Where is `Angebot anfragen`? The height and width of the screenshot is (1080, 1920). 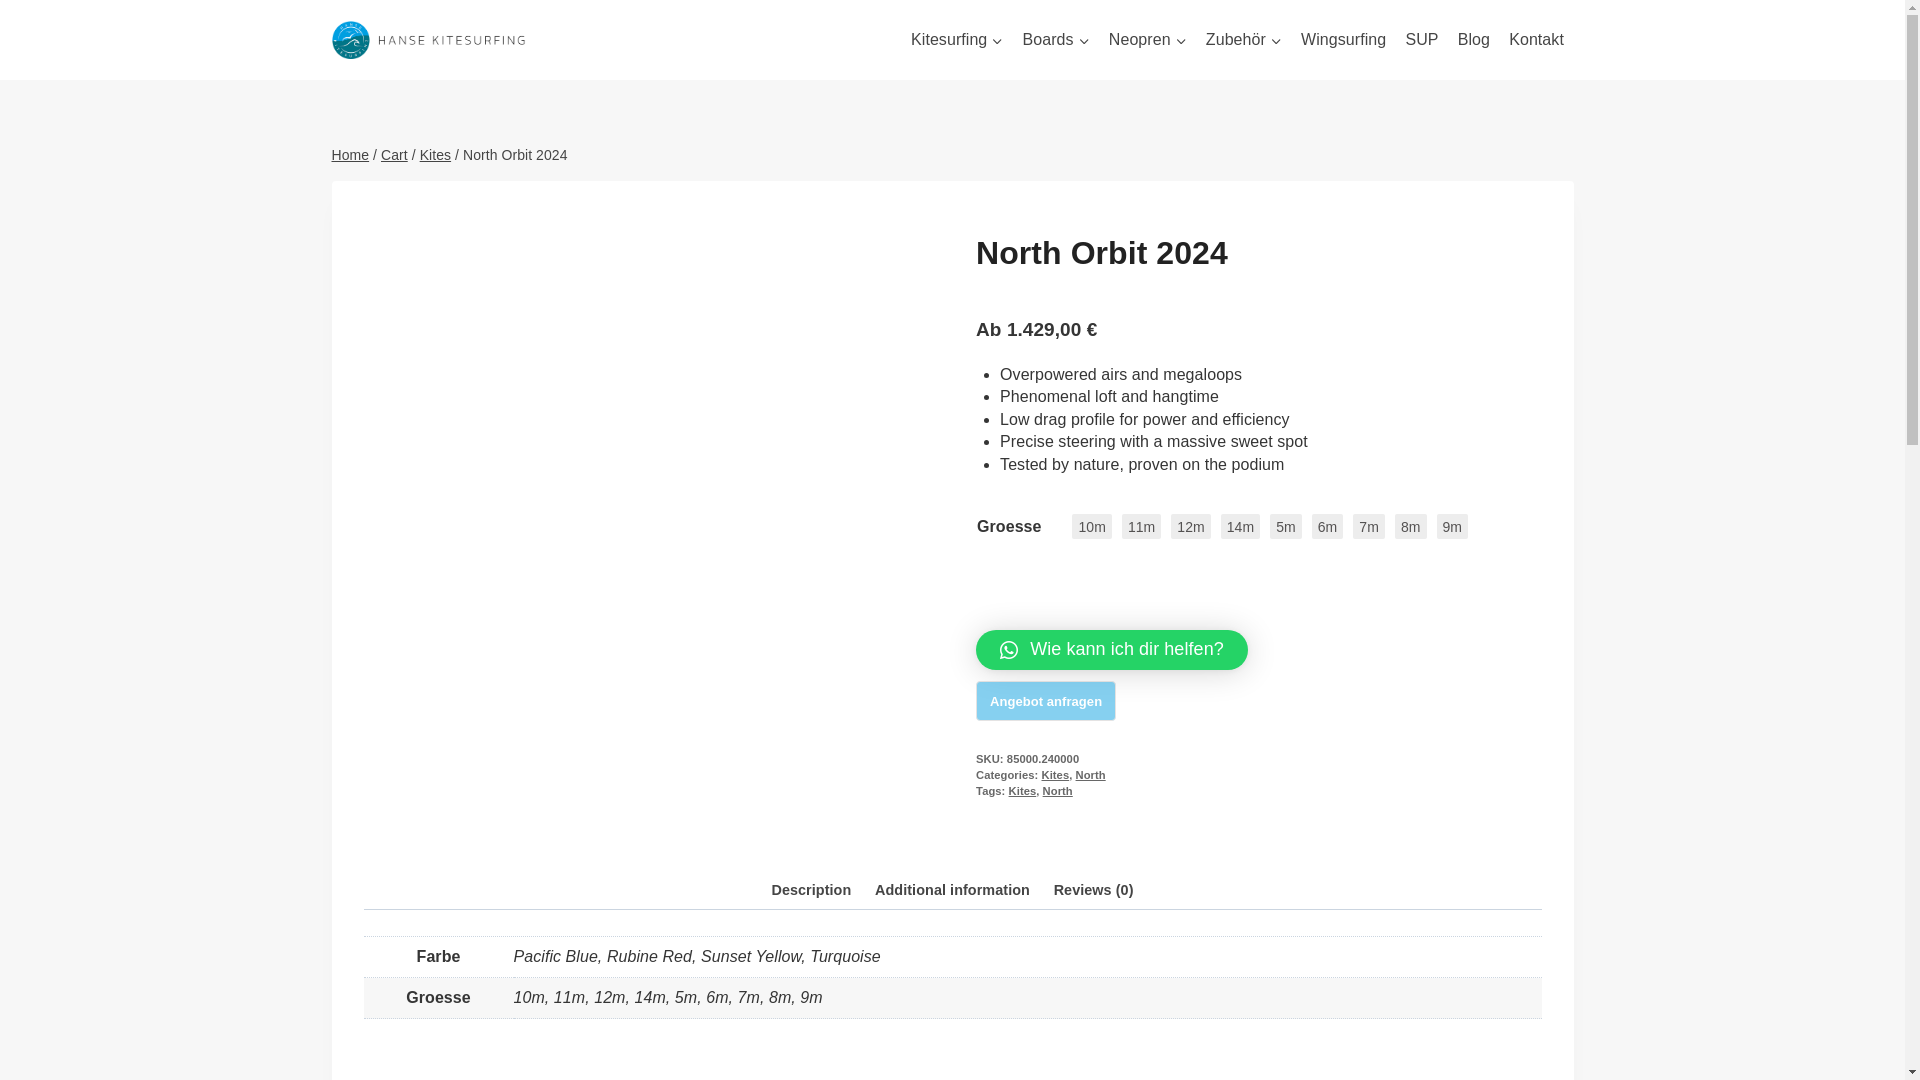
Angebot anfragen is located at coordinates (1045, 701).